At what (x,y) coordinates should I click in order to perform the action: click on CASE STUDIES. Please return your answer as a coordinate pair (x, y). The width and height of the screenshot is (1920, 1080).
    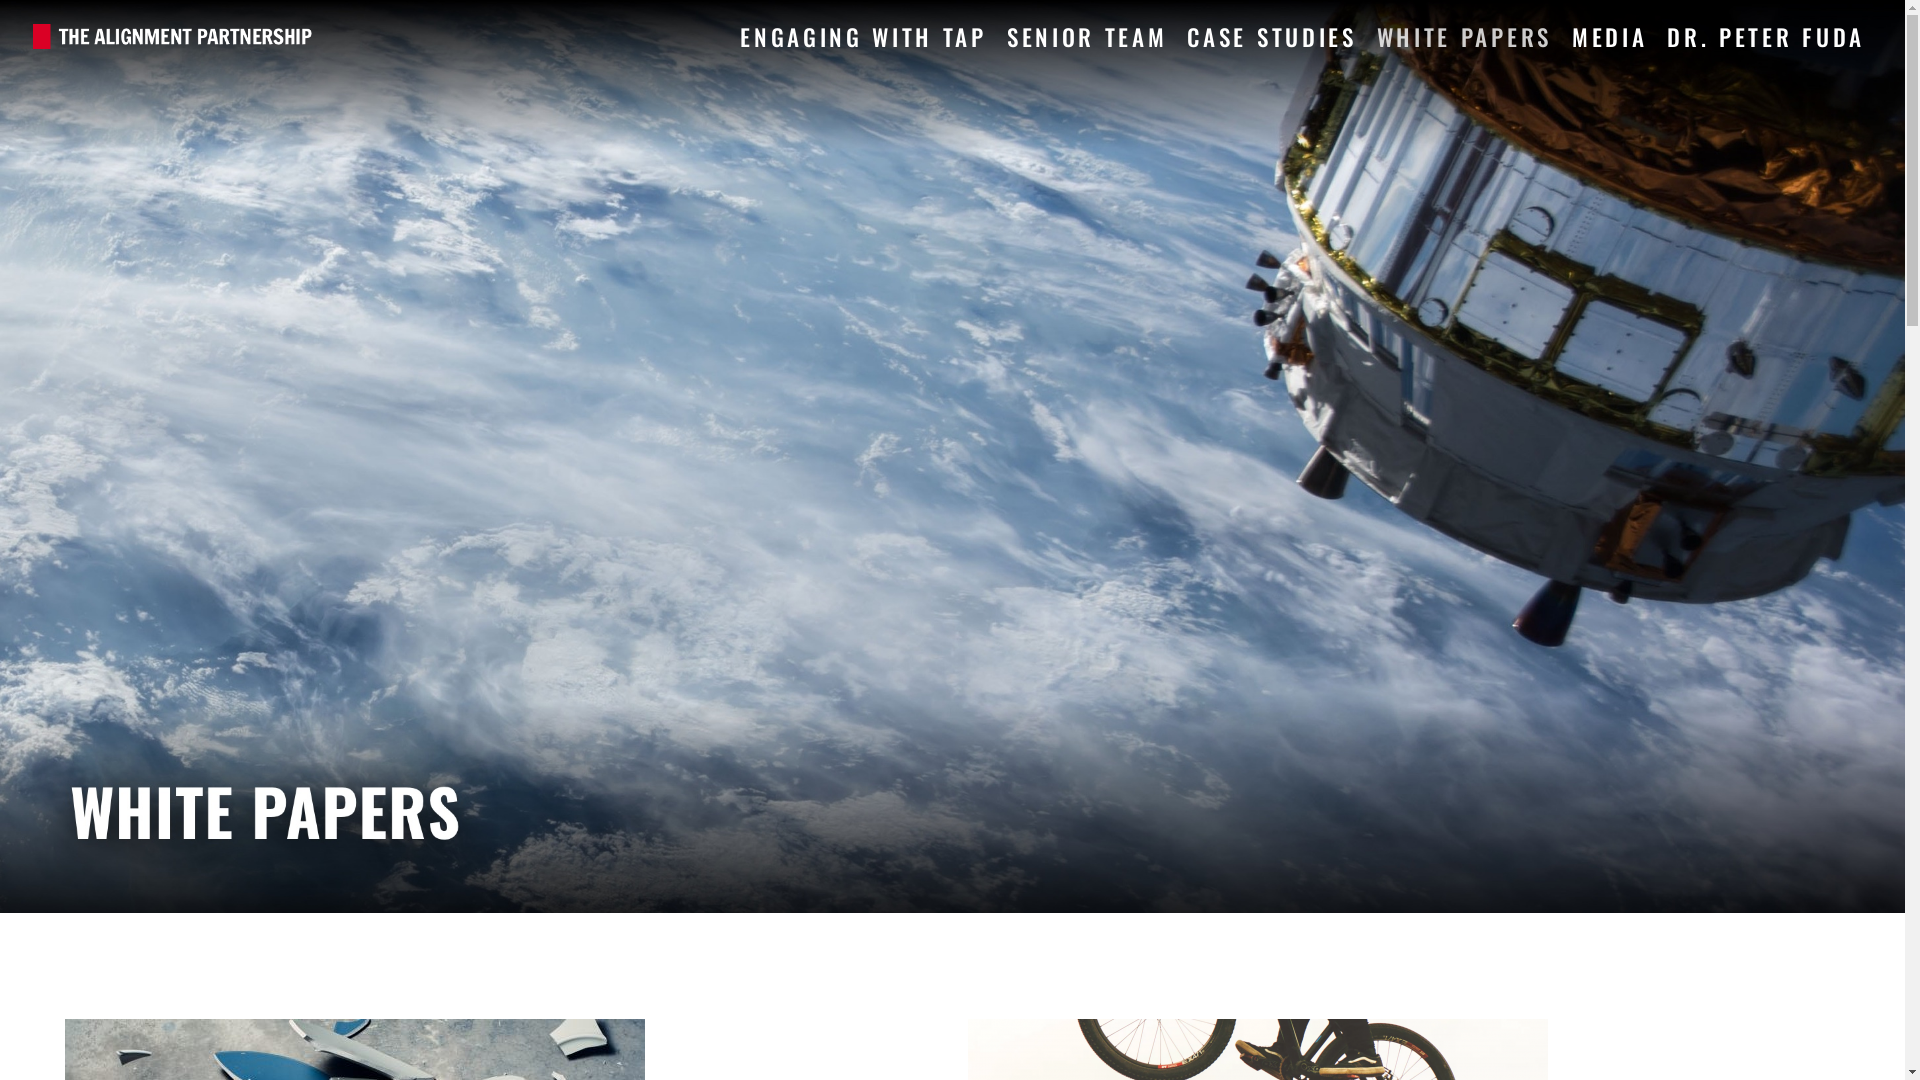
    Looking at the image, I should click on (1272, 35).